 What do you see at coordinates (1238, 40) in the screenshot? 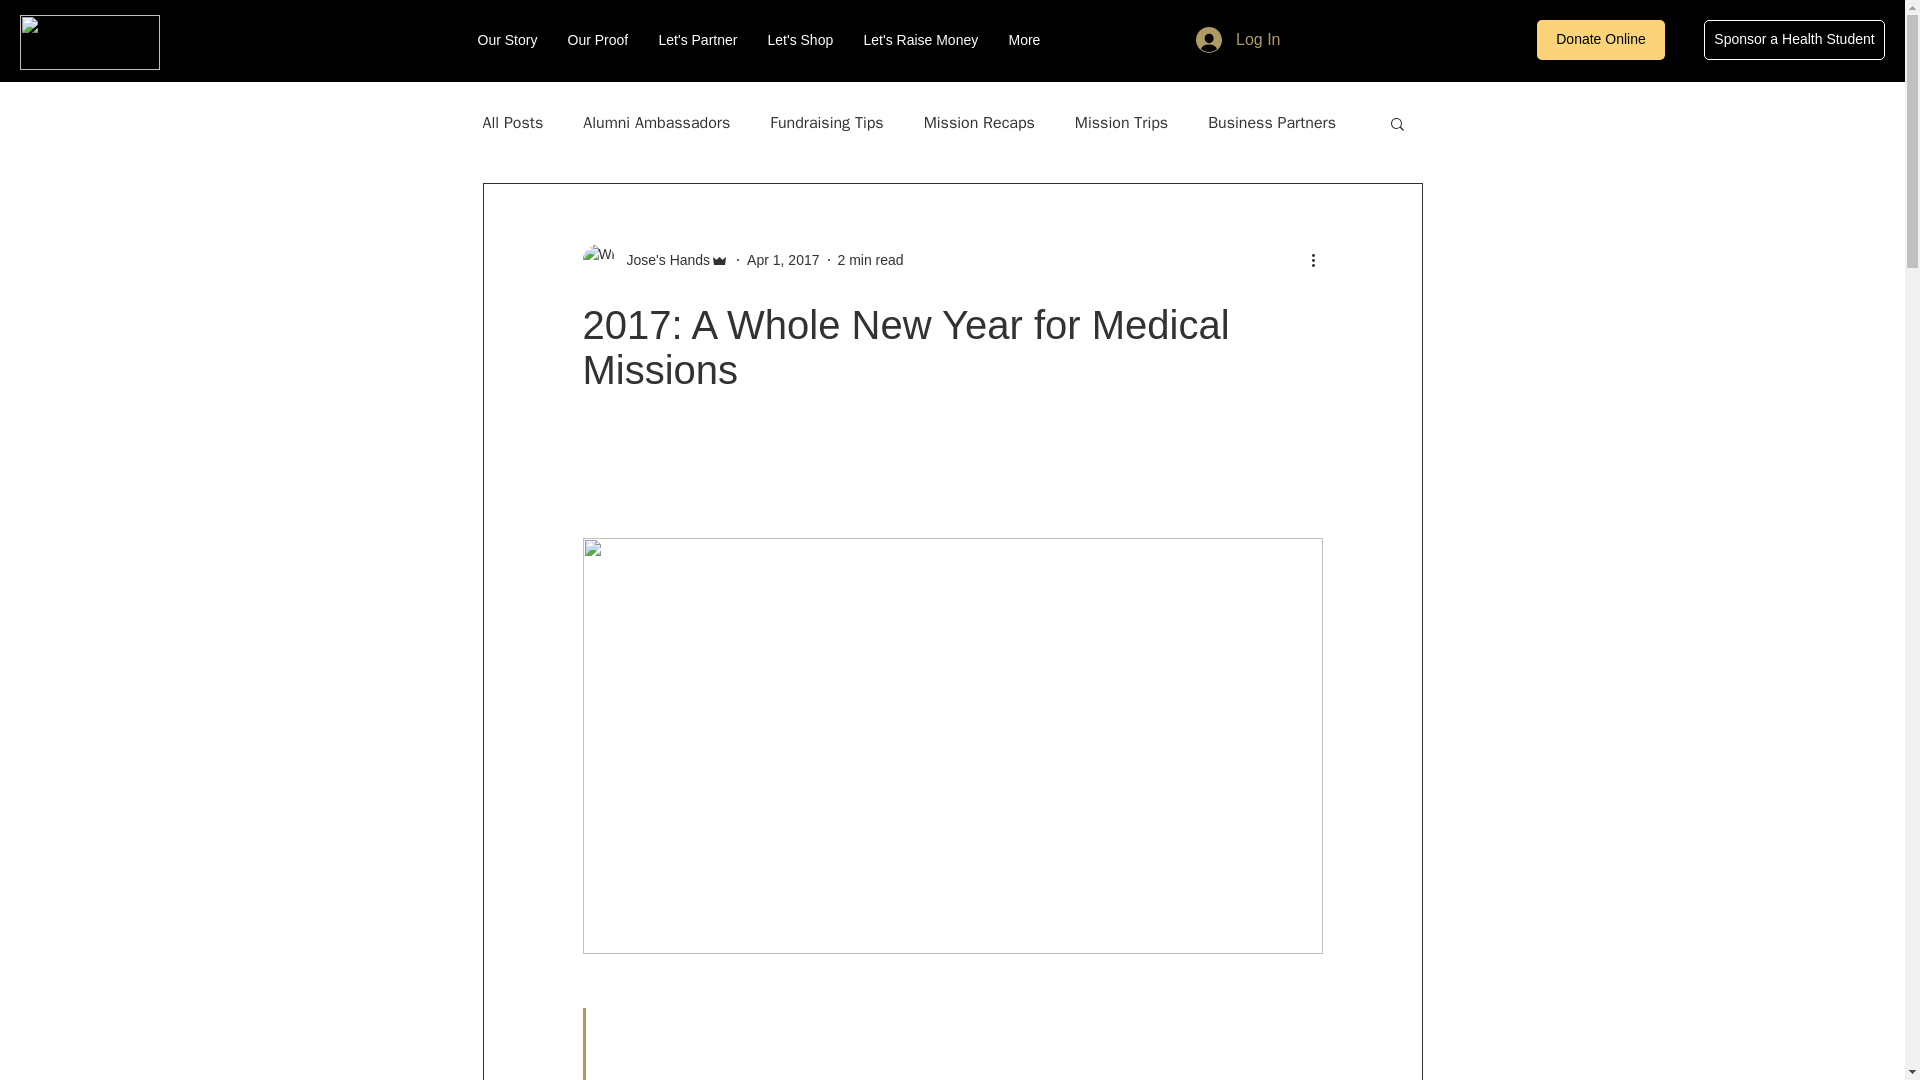
I see `Log In` at bounding box center [1238, 40].